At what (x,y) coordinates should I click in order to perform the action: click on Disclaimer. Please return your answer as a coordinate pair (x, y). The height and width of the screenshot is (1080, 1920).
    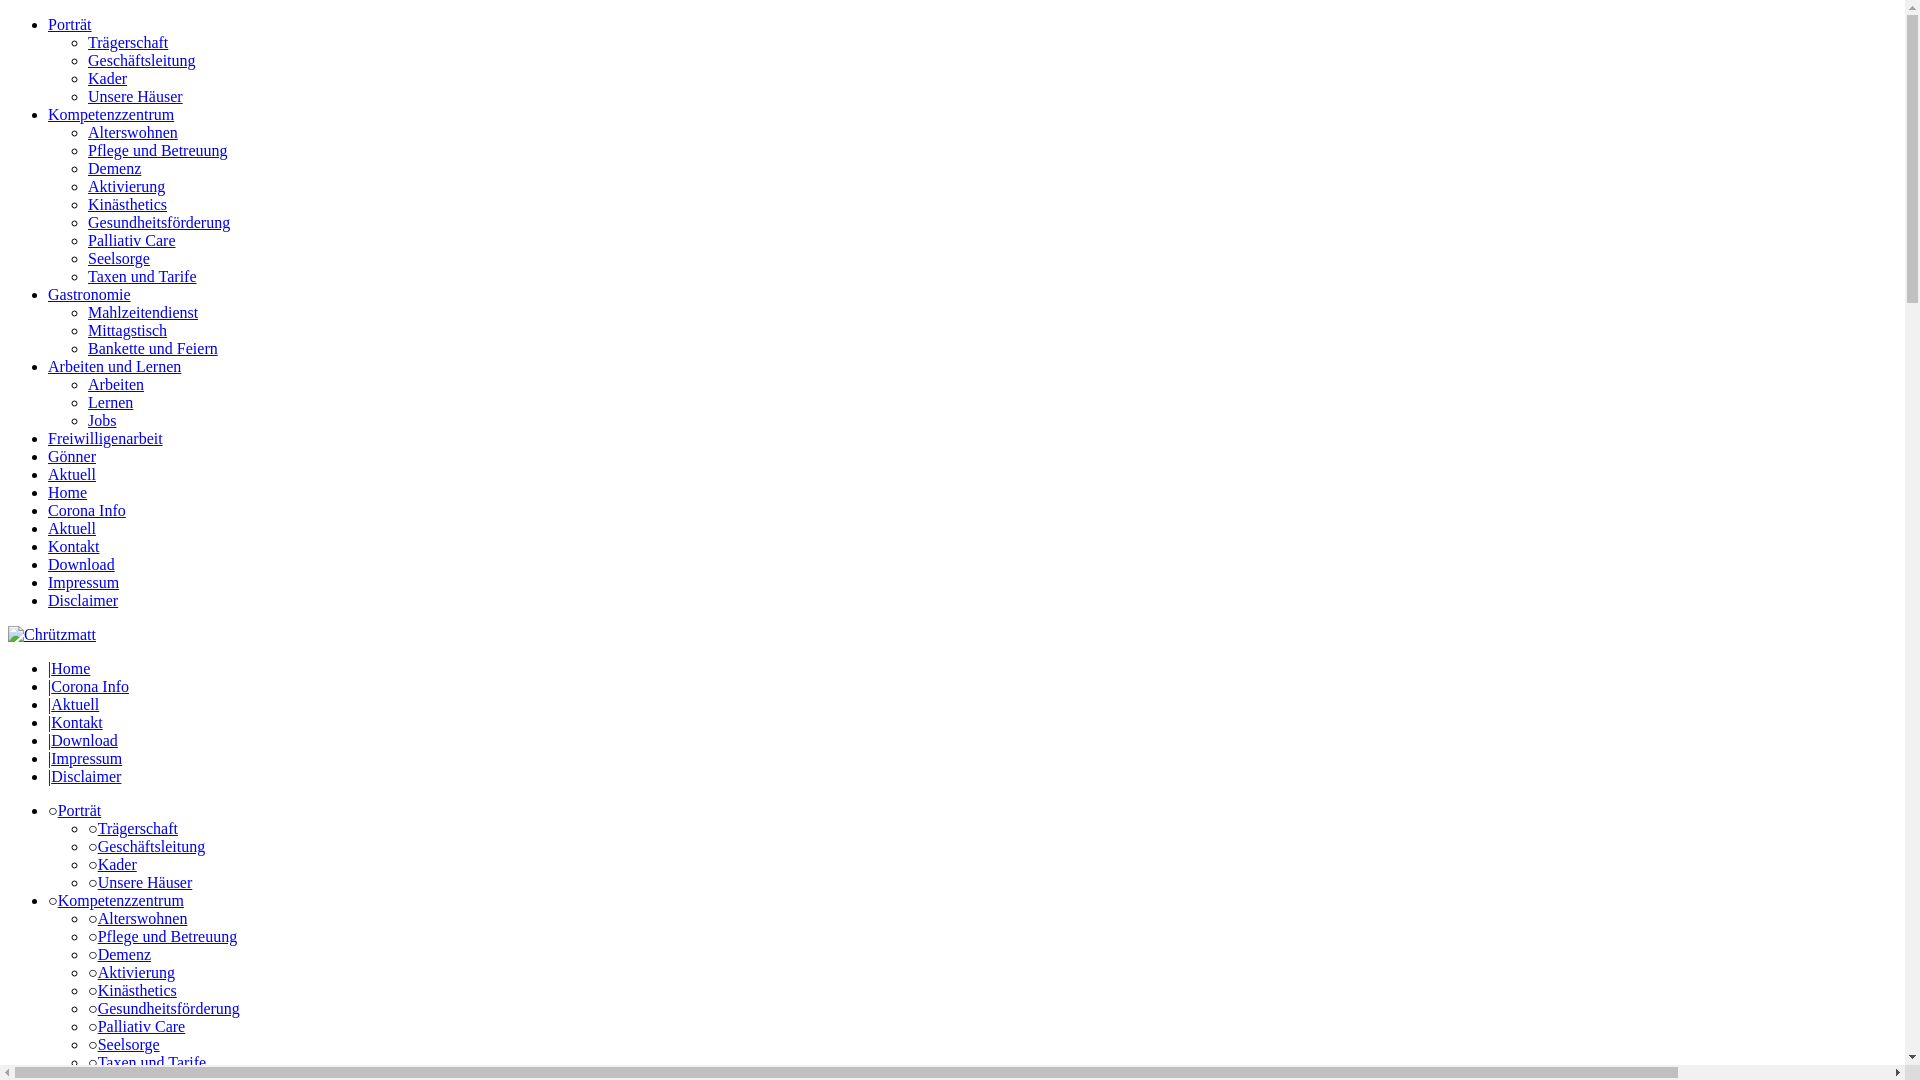
    Looking at the image, I should click on (86, 776).